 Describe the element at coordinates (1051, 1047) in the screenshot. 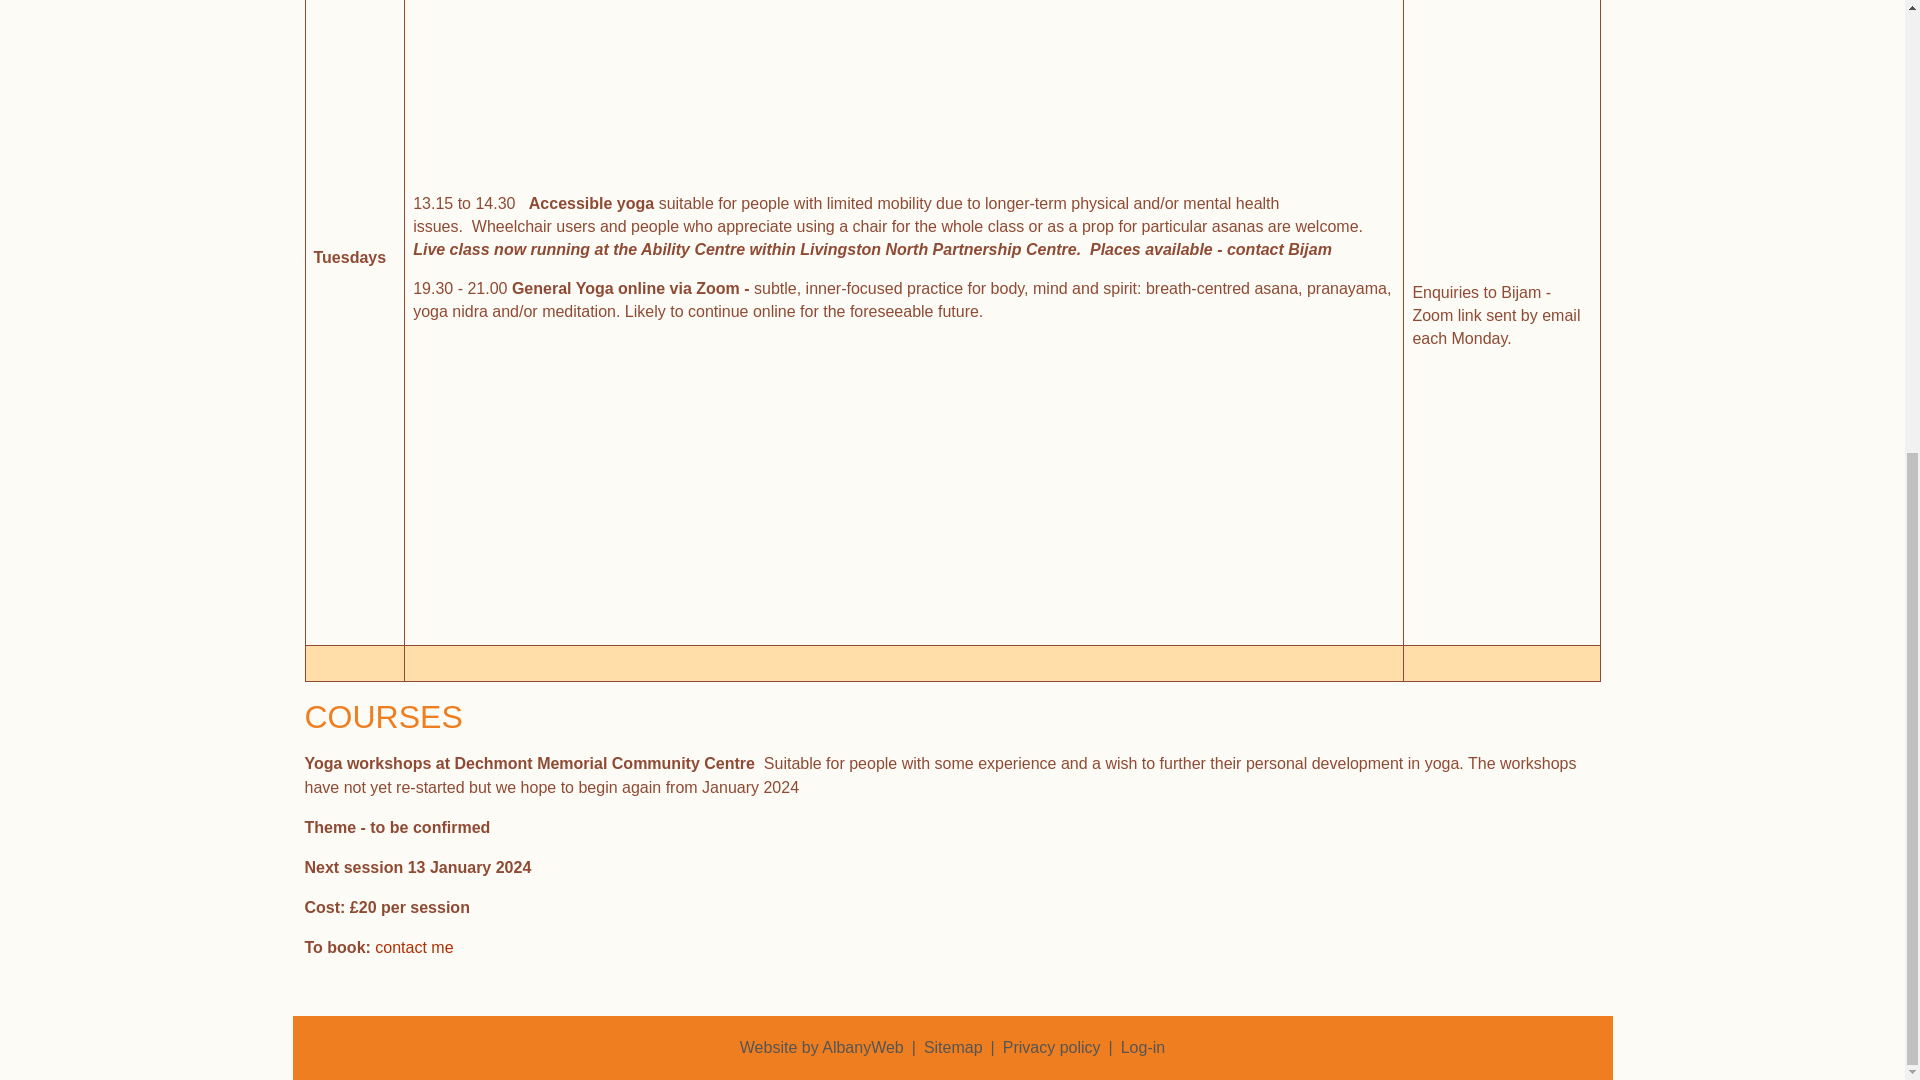

I see `Privacy policy` at that location.